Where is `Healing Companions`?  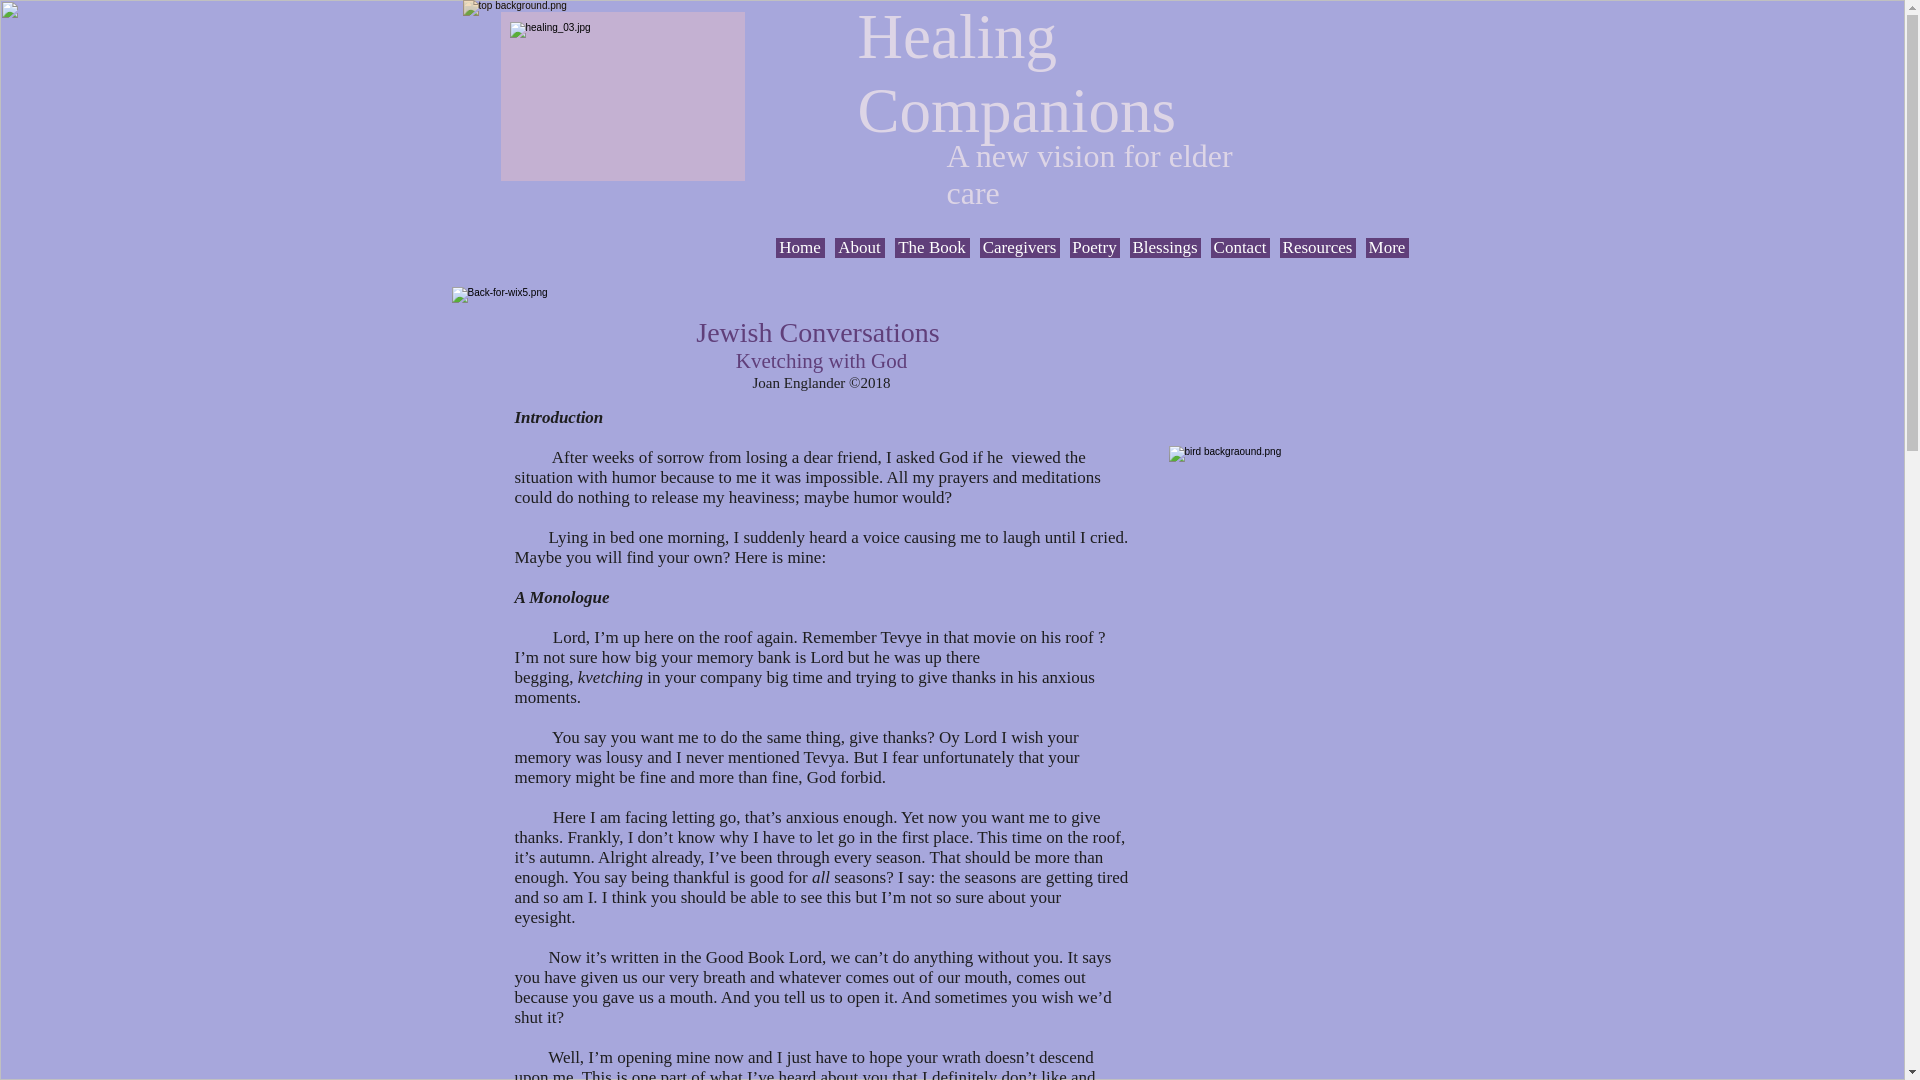
Healing Companions is located at coordinates (1017, 72).